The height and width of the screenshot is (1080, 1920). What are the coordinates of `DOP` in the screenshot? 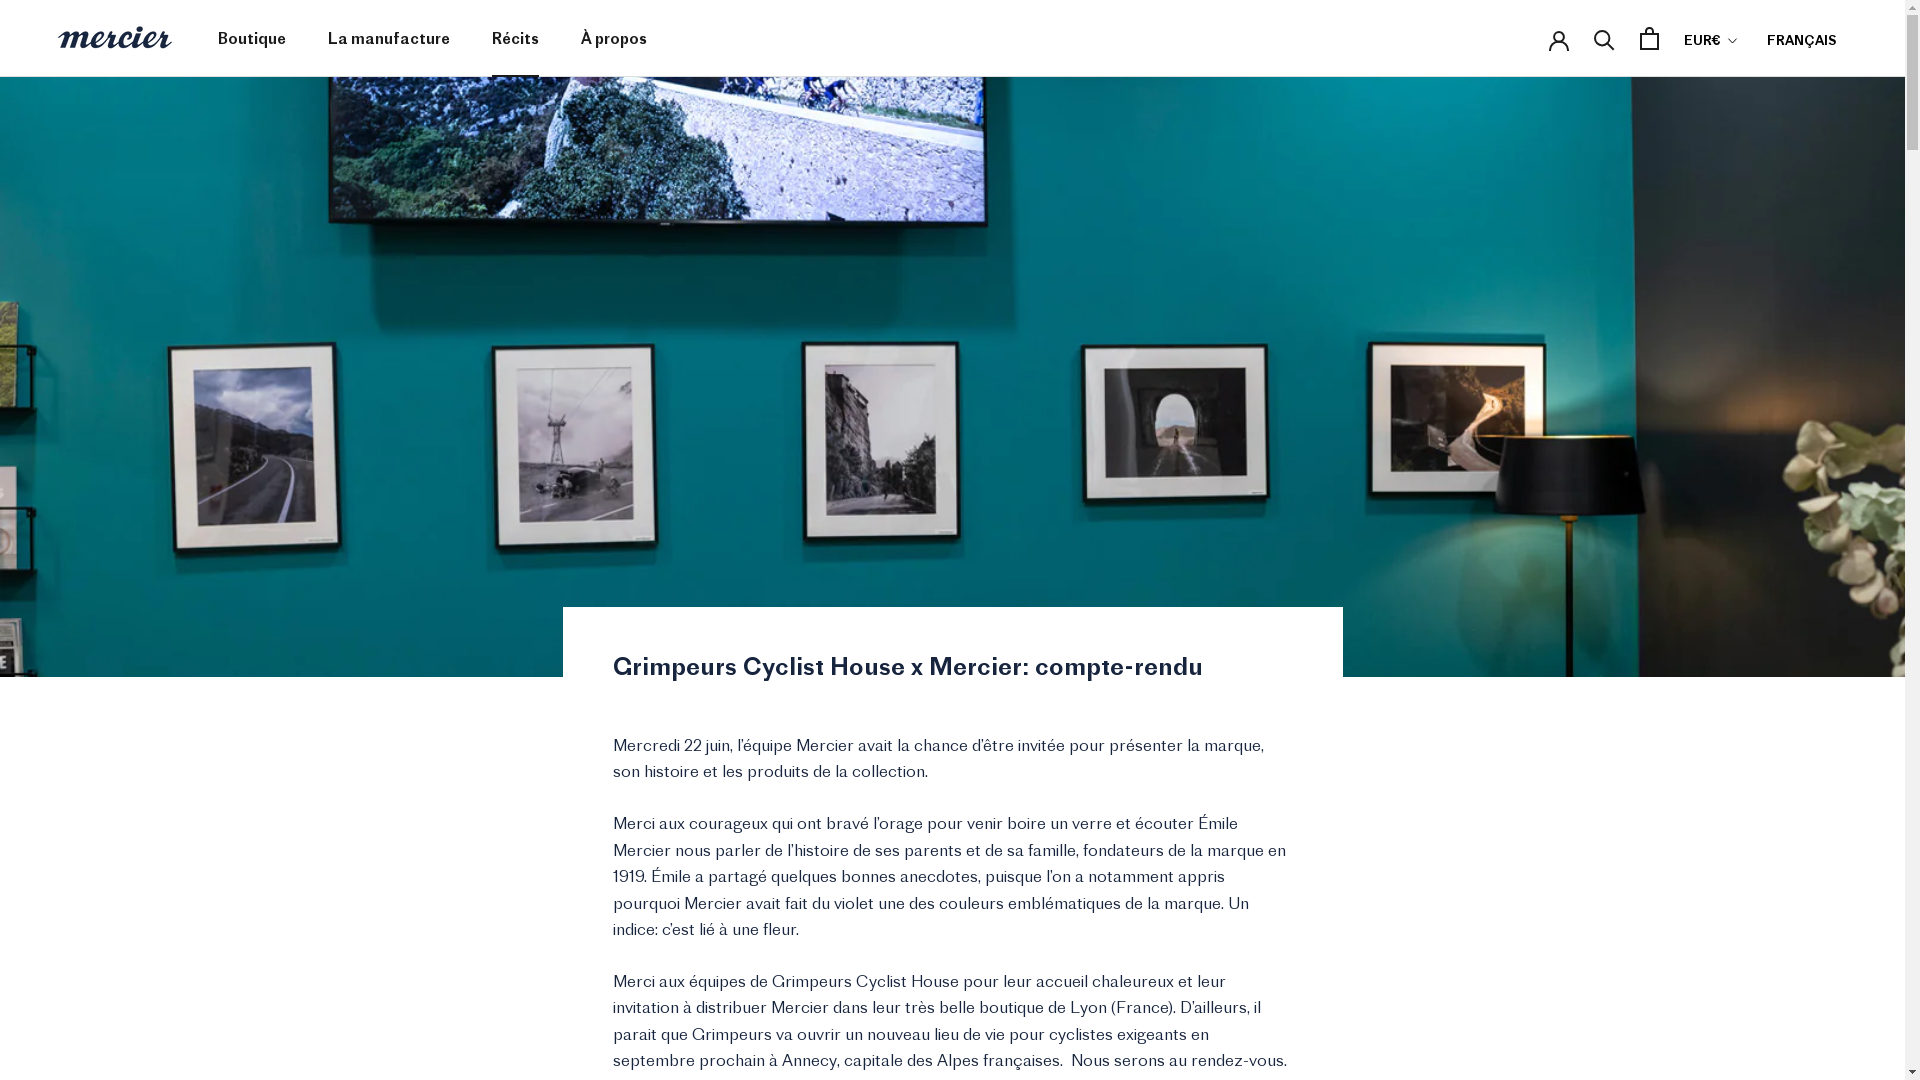 It's located at (1746, 748).